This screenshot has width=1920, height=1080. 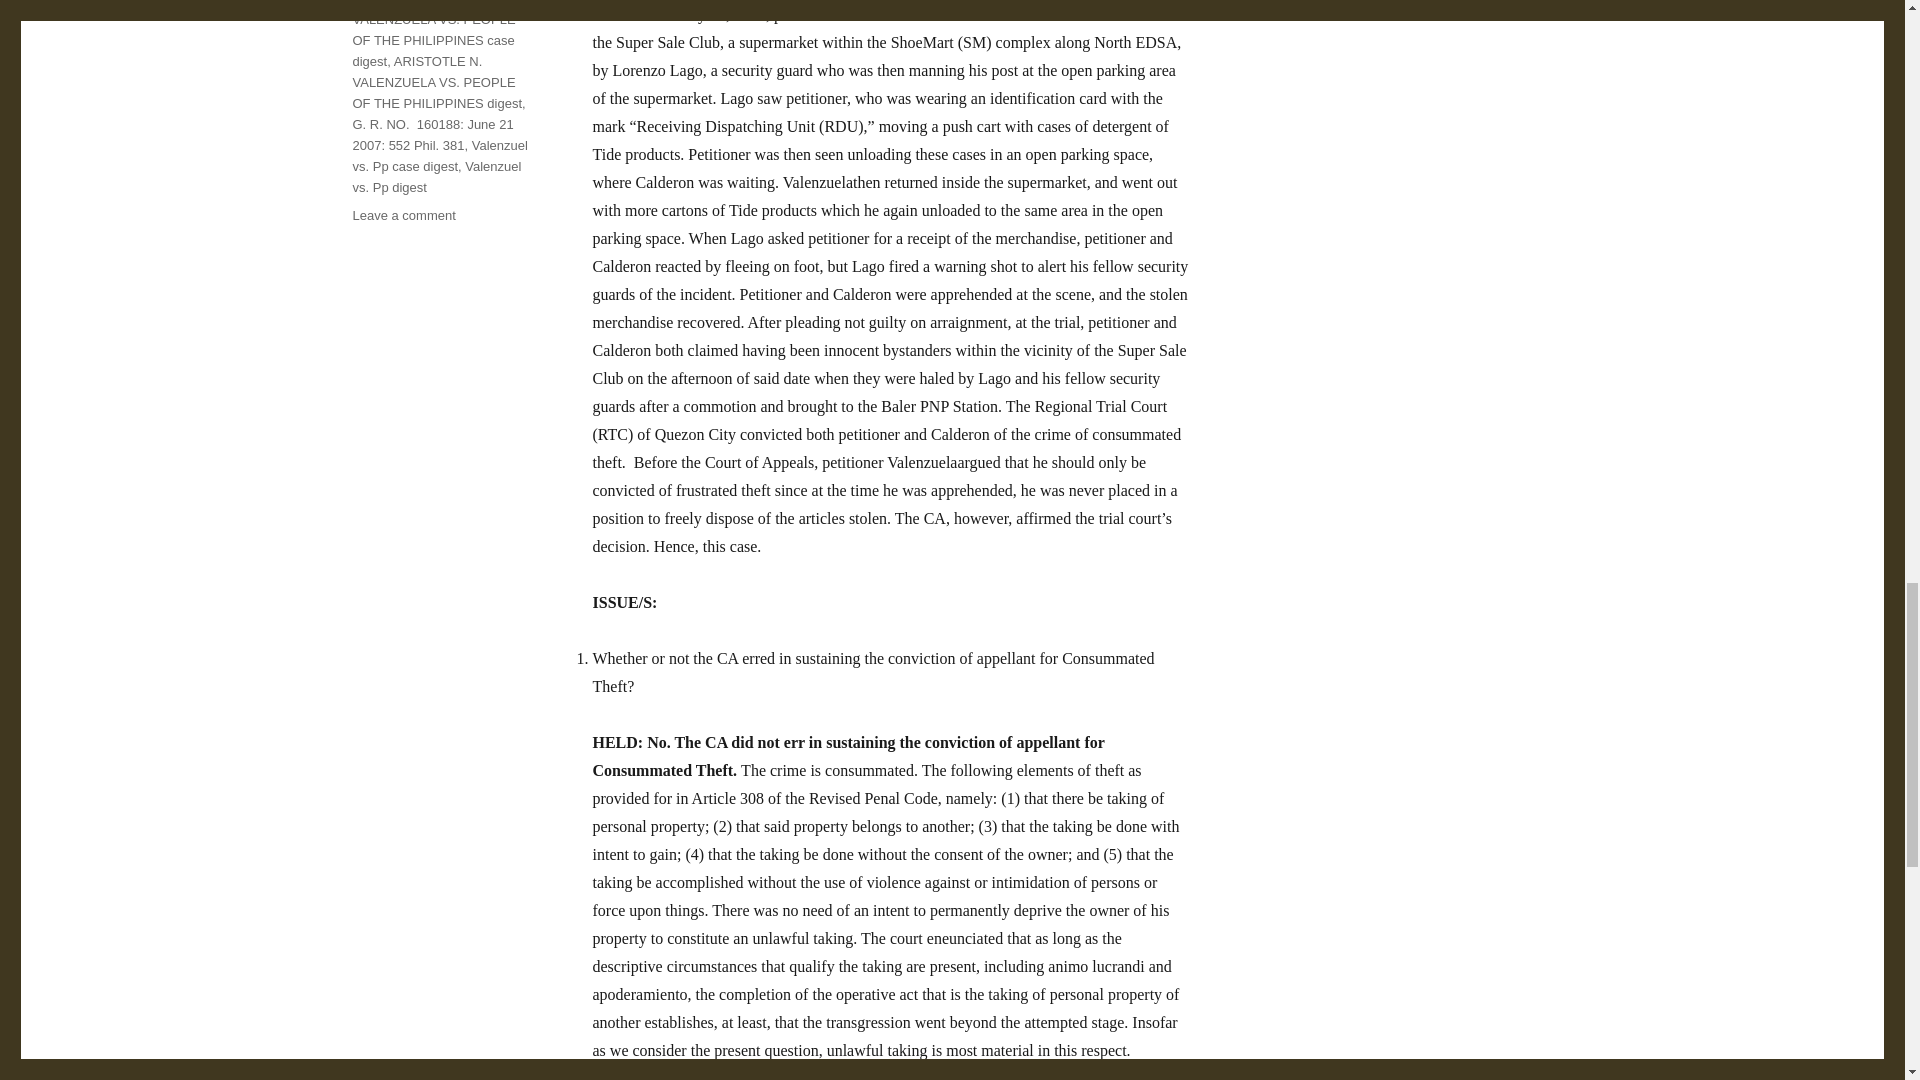 What do you see at coordinates (438, 3) in the screenshot?
I see `ARISTOTLE N. VALENZUELA VS. PEOPLE OF THE PHILIPPINES` at bounding box center [438, 3].